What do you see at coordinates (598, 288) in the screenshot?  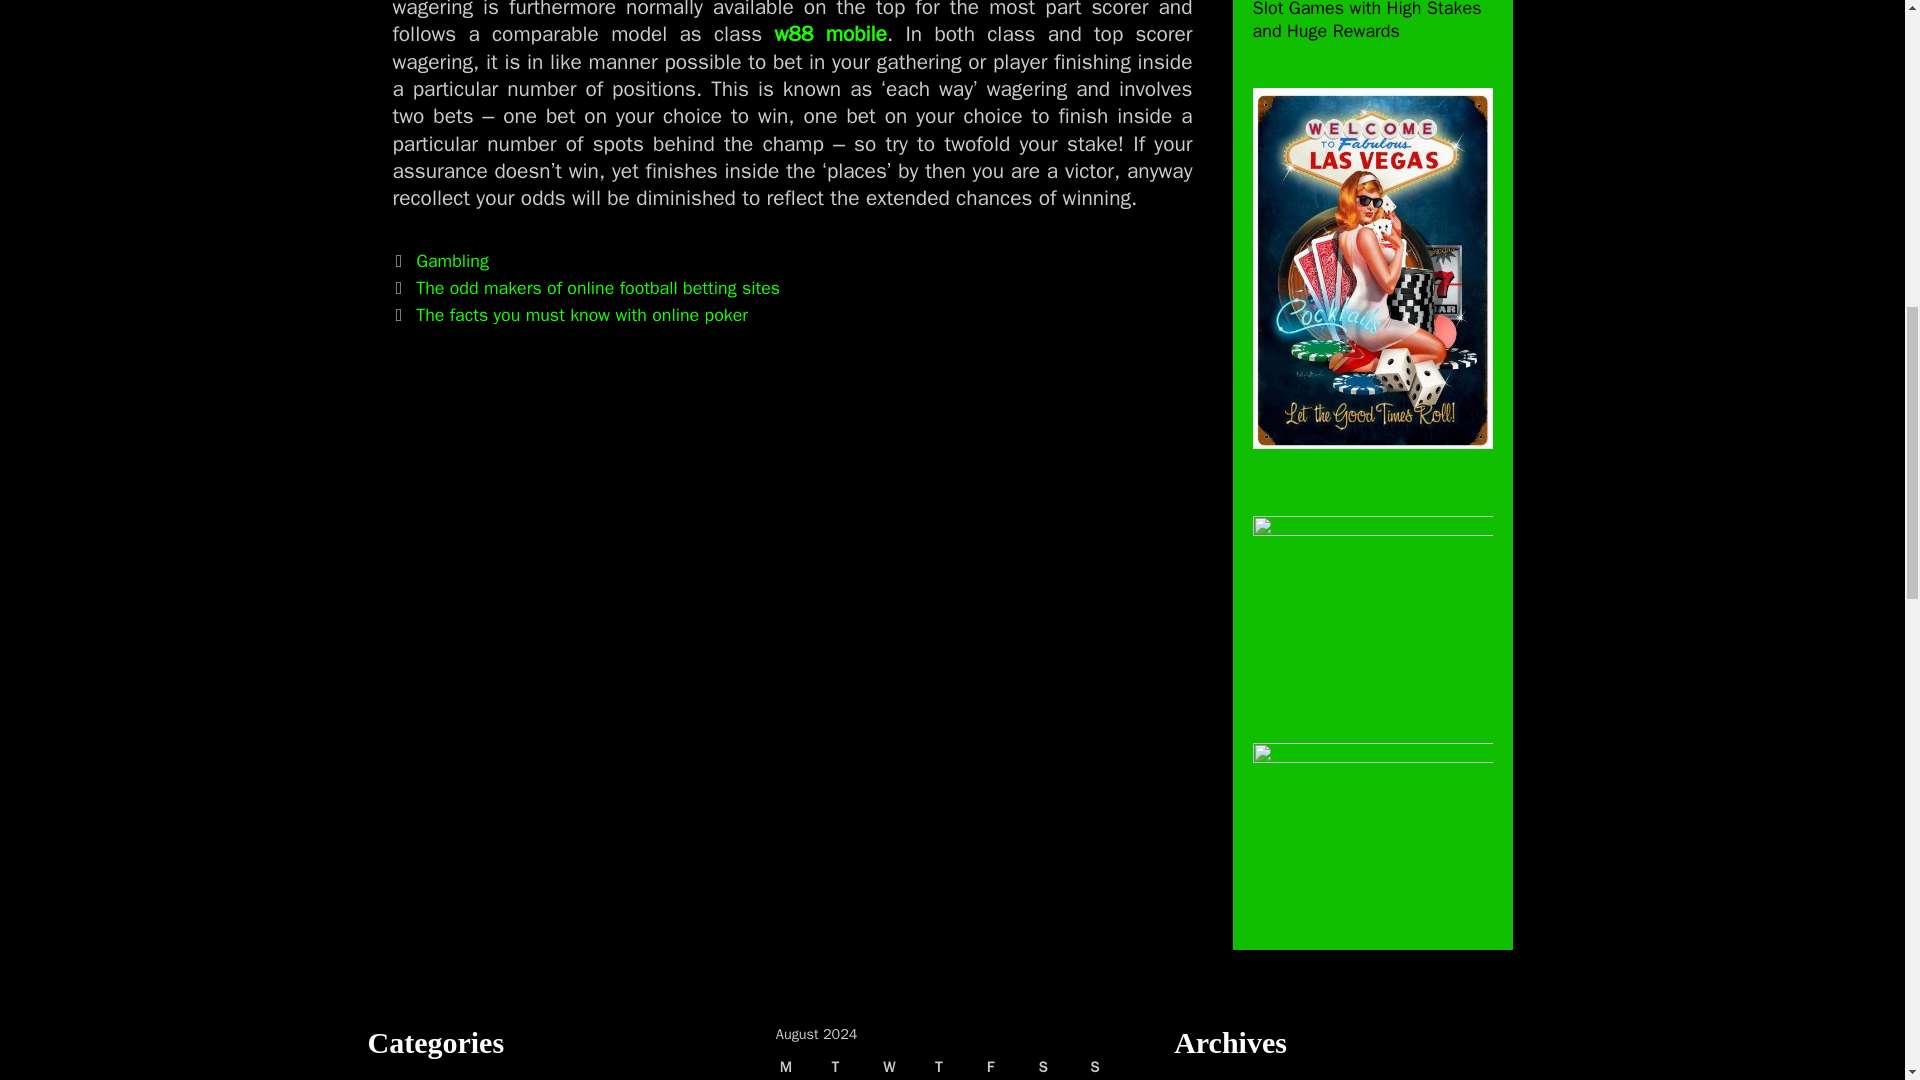 I see `The odd makers of online football betting sites` at bounding box center [598, 288].